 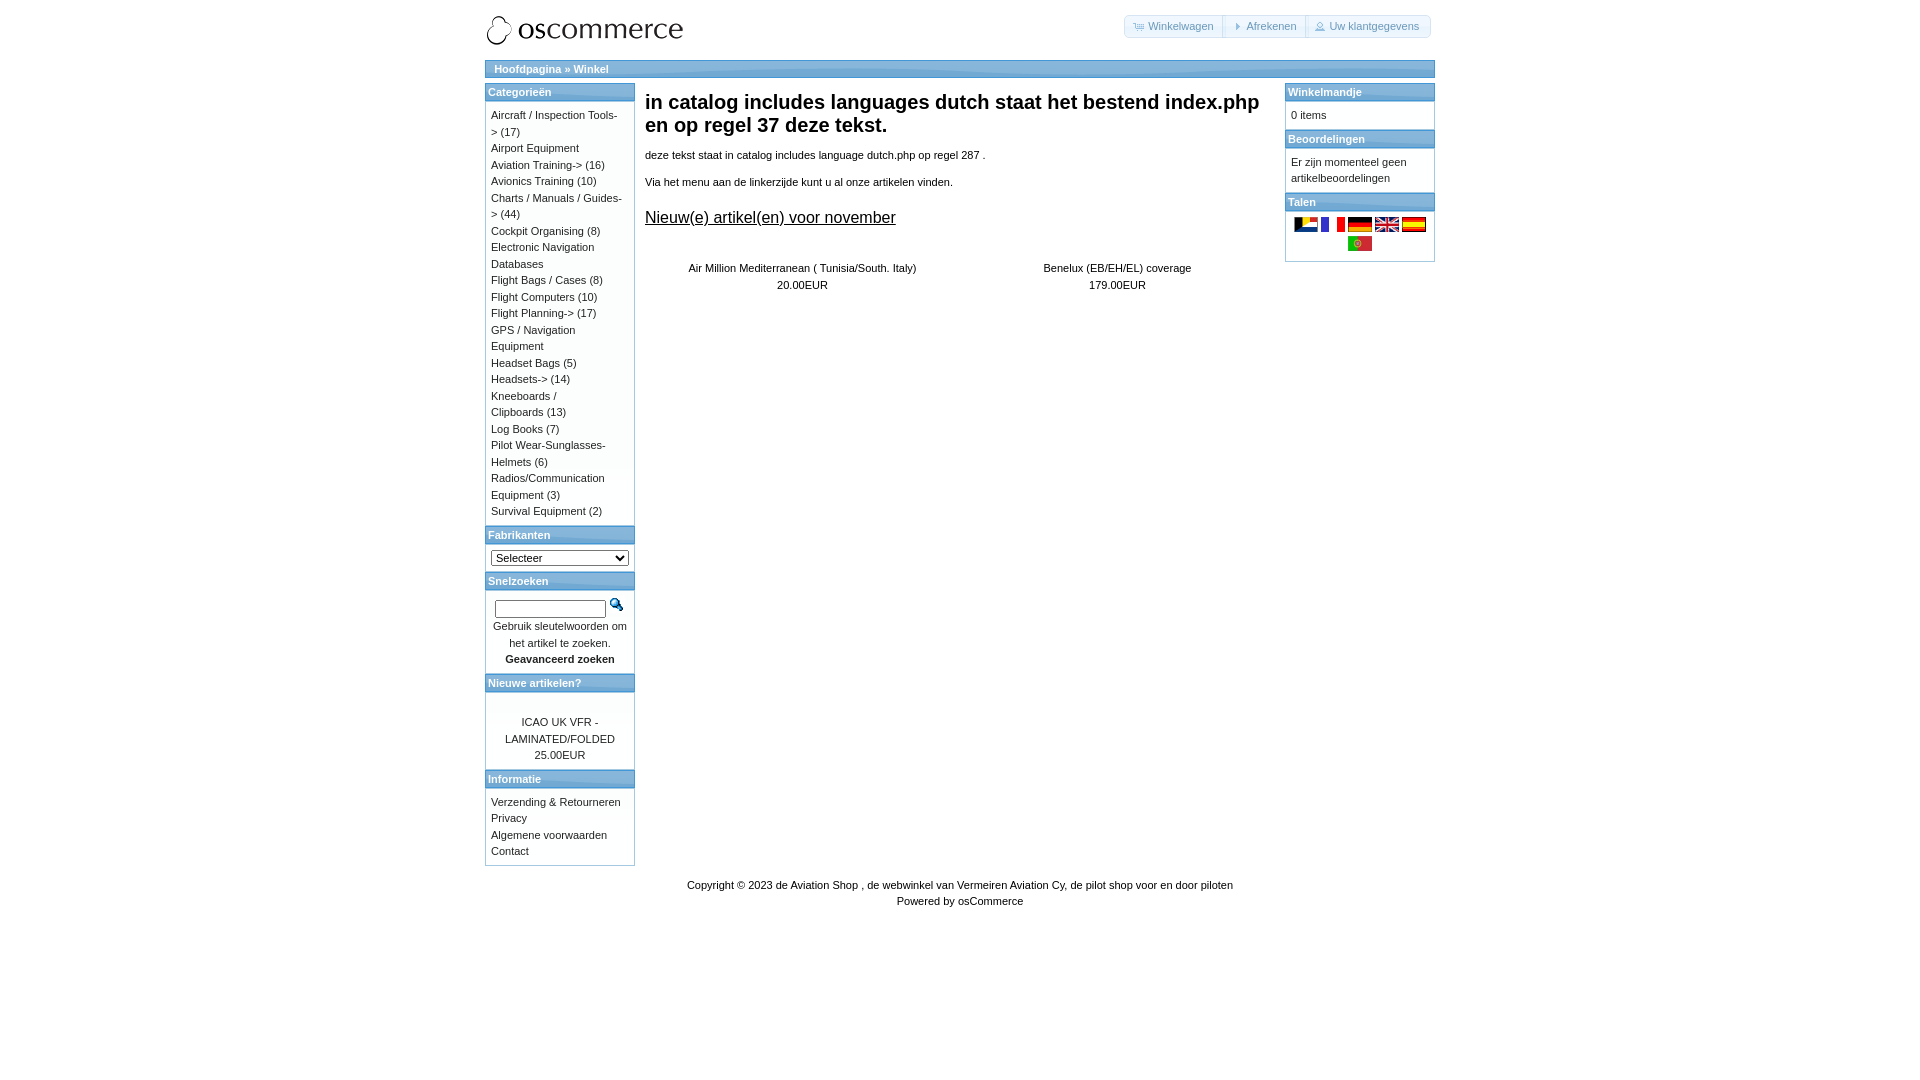 I want to click on Cockpit Organising, so click(x=538, y=230).